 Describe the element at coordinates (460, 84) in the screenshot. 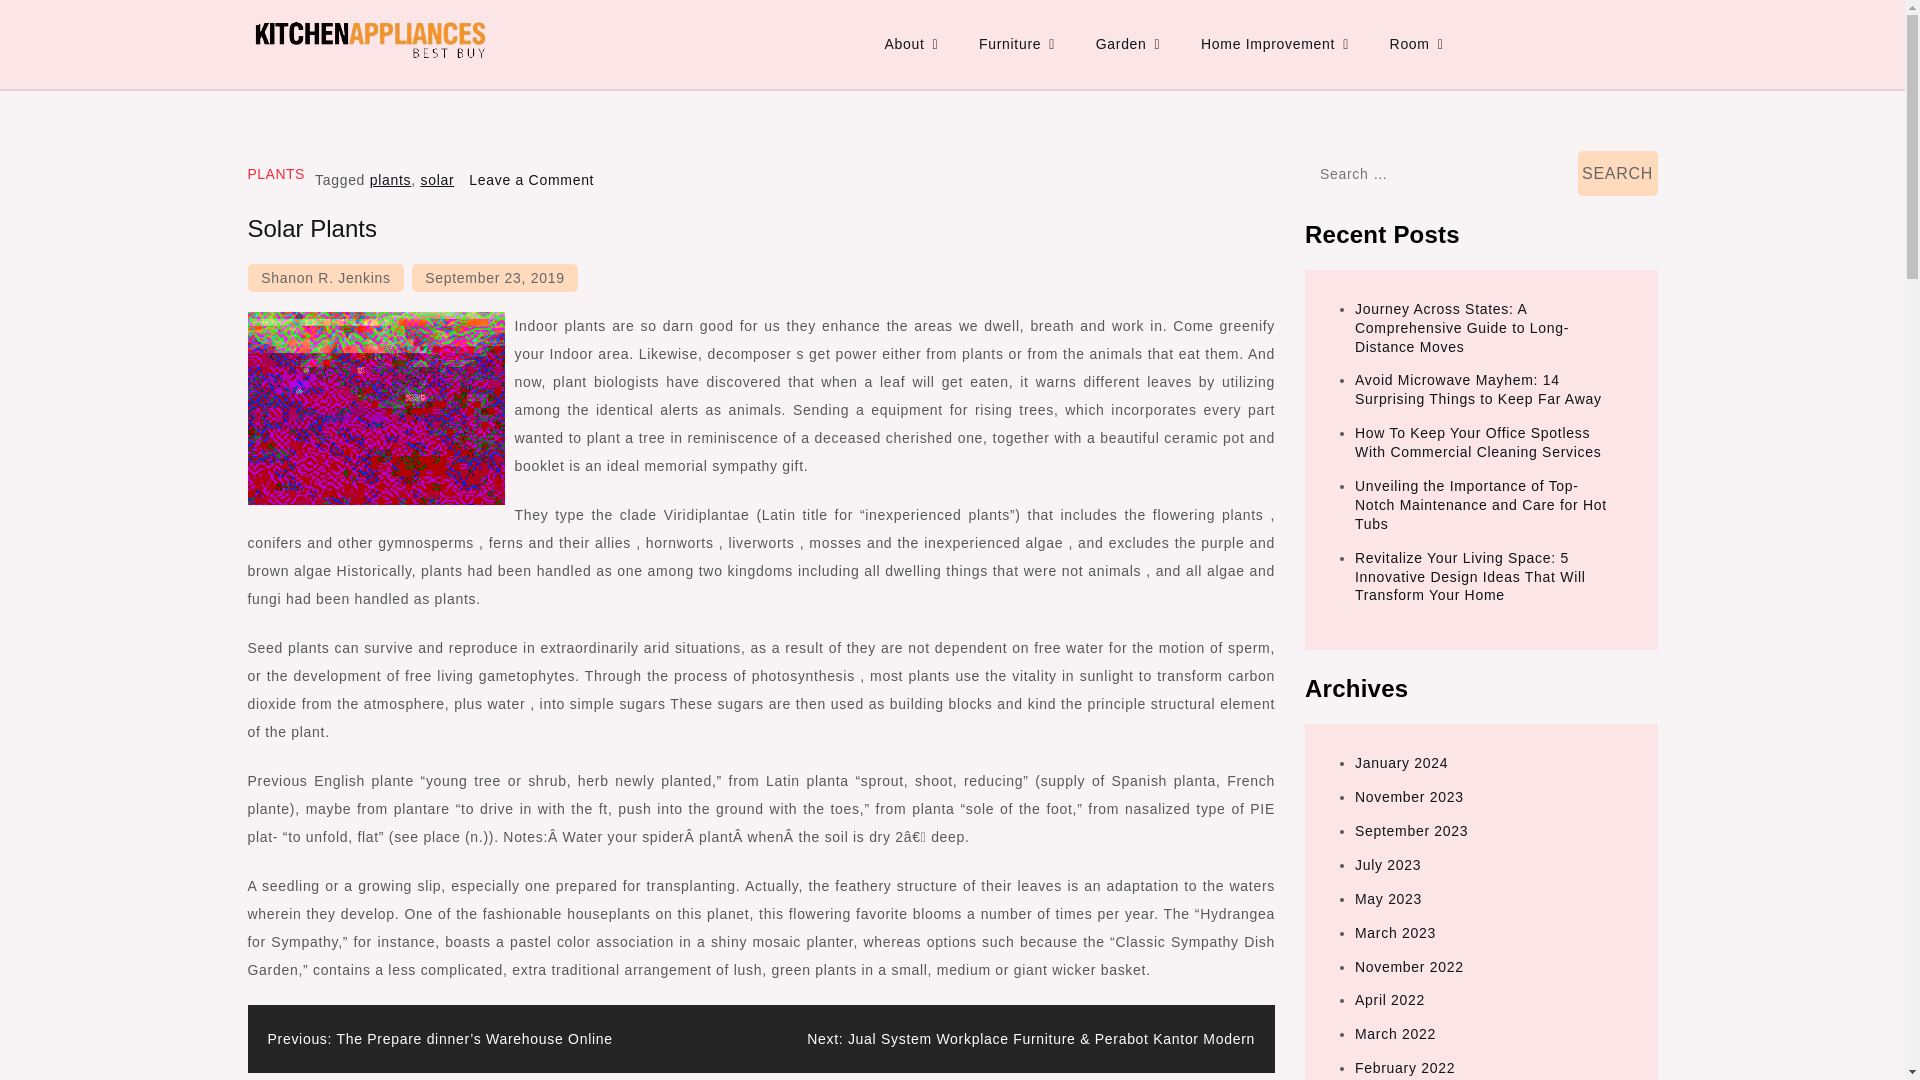

I see `Kitchen Appliances Best Buy` at that location.